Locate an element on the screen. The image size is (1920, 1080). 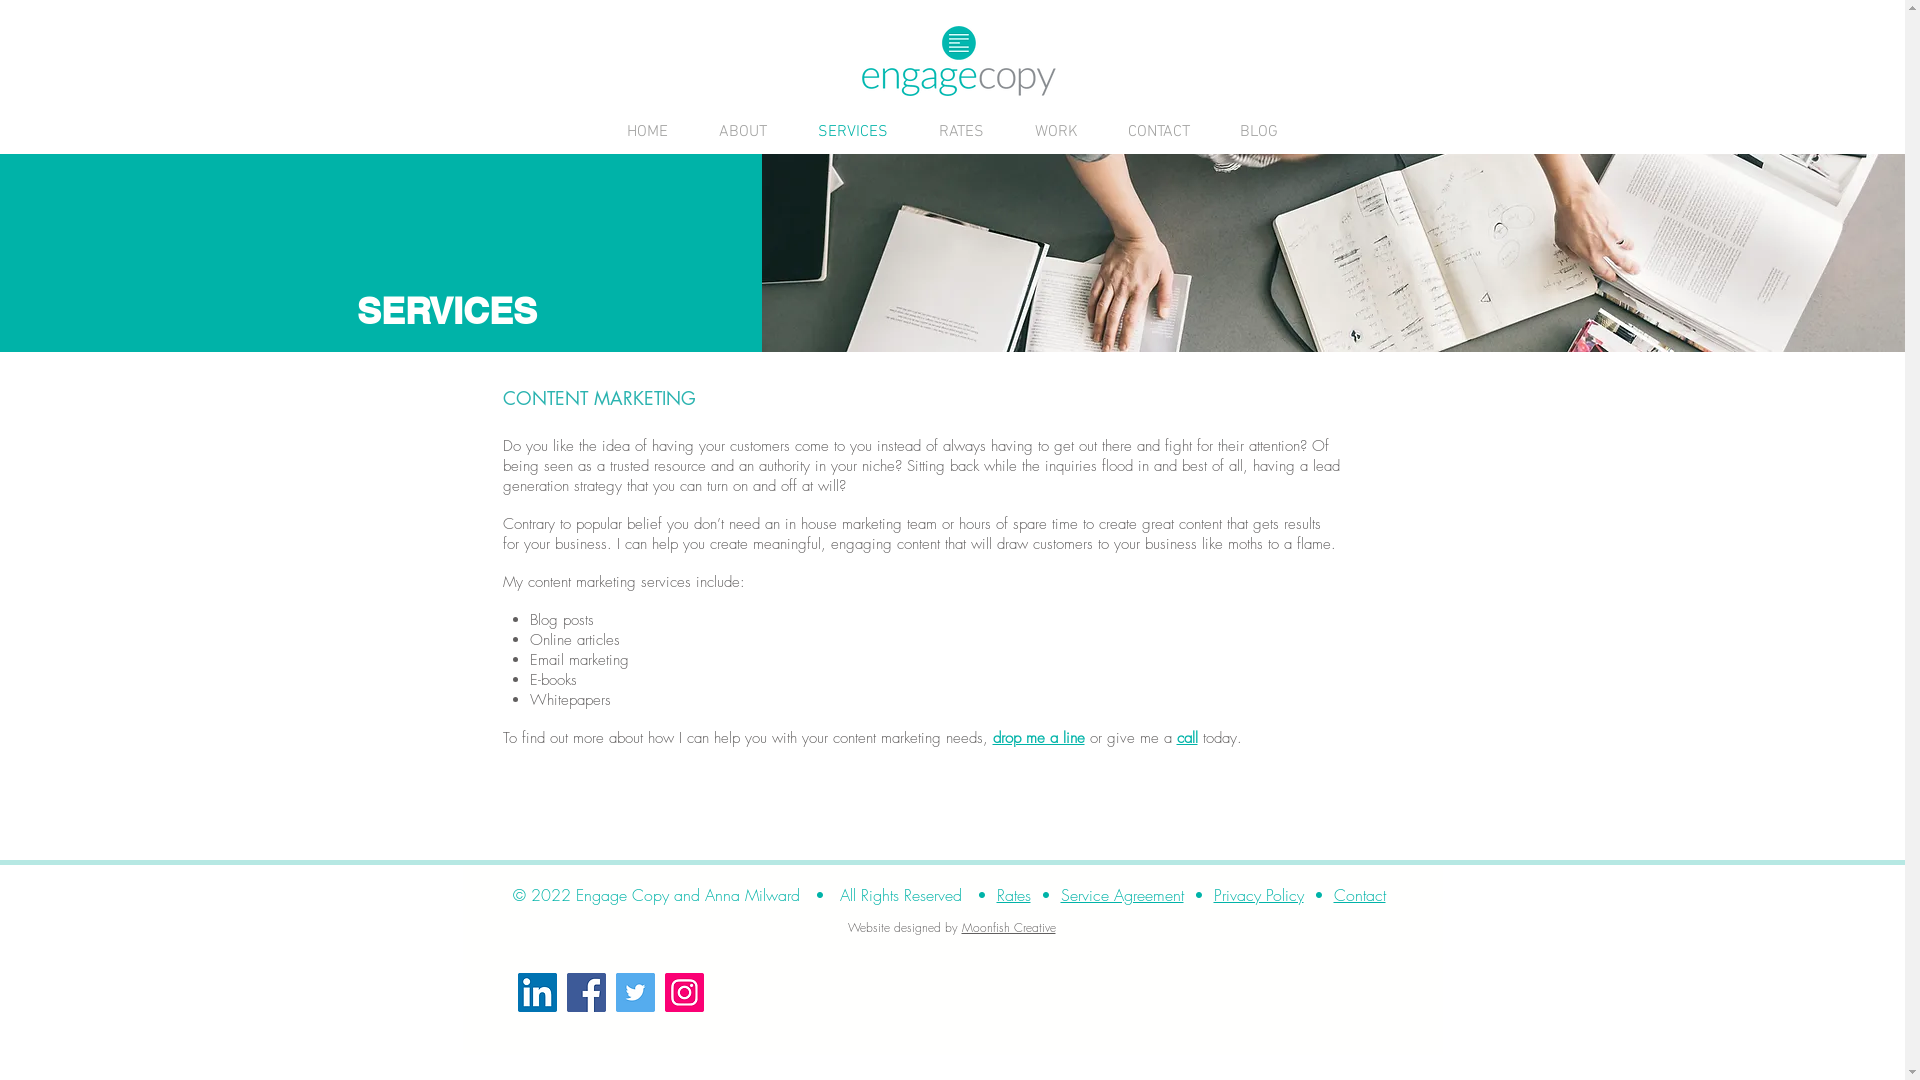
Moonfish Creative is located at coordinates (1009, 928).